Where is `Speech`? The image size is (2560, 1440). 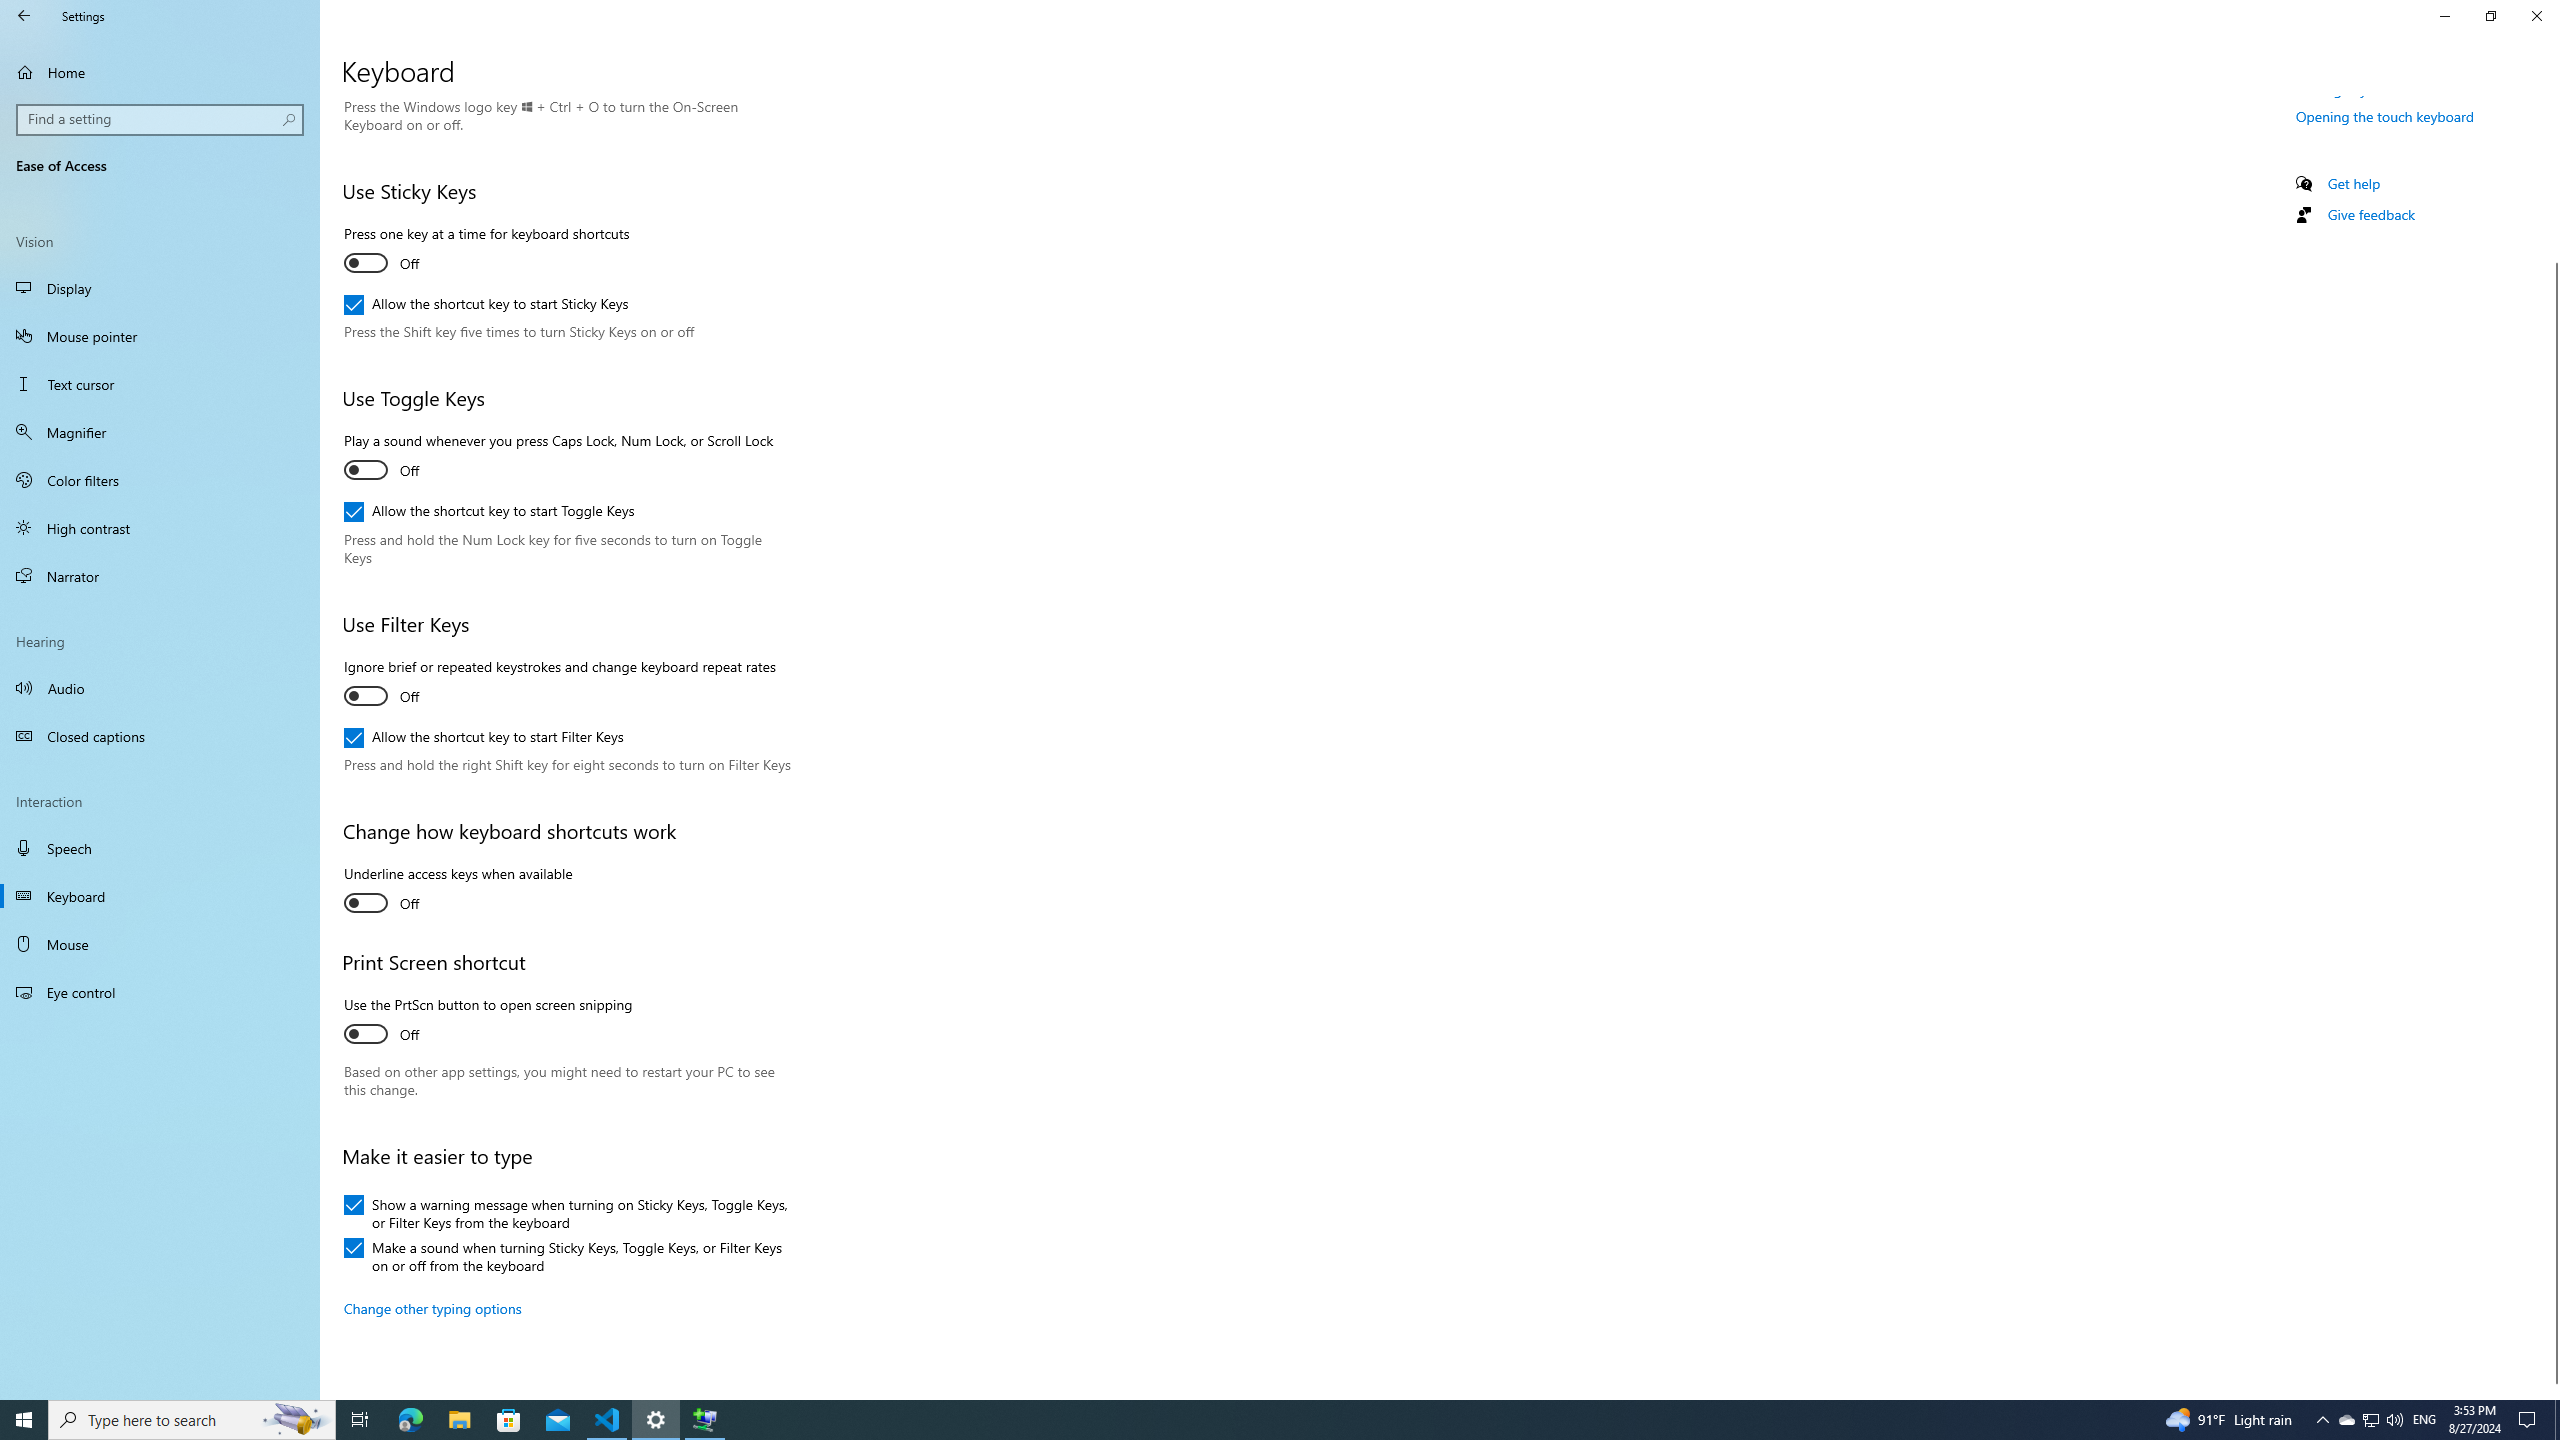
Speech is located at coordinates (160, 848).